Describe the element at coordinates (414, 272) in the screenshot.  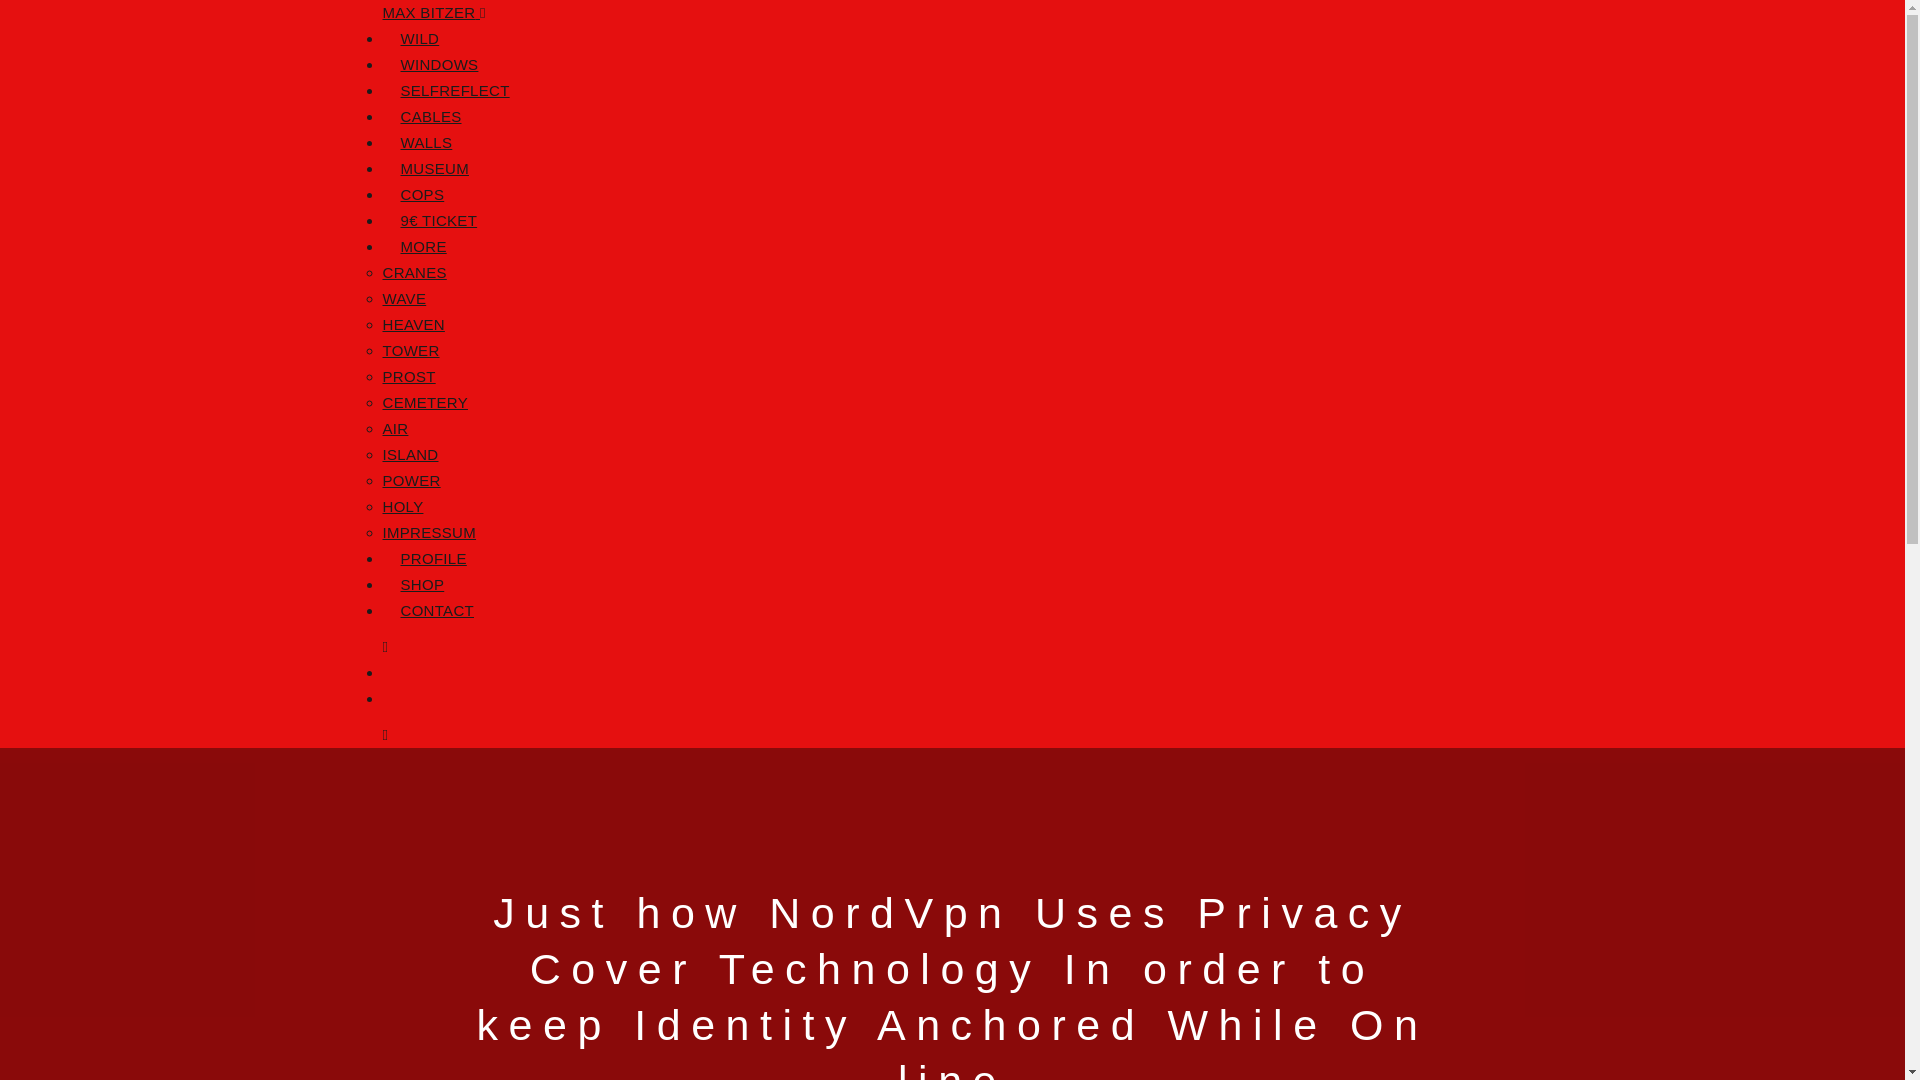
I see `CRANES` at that location.